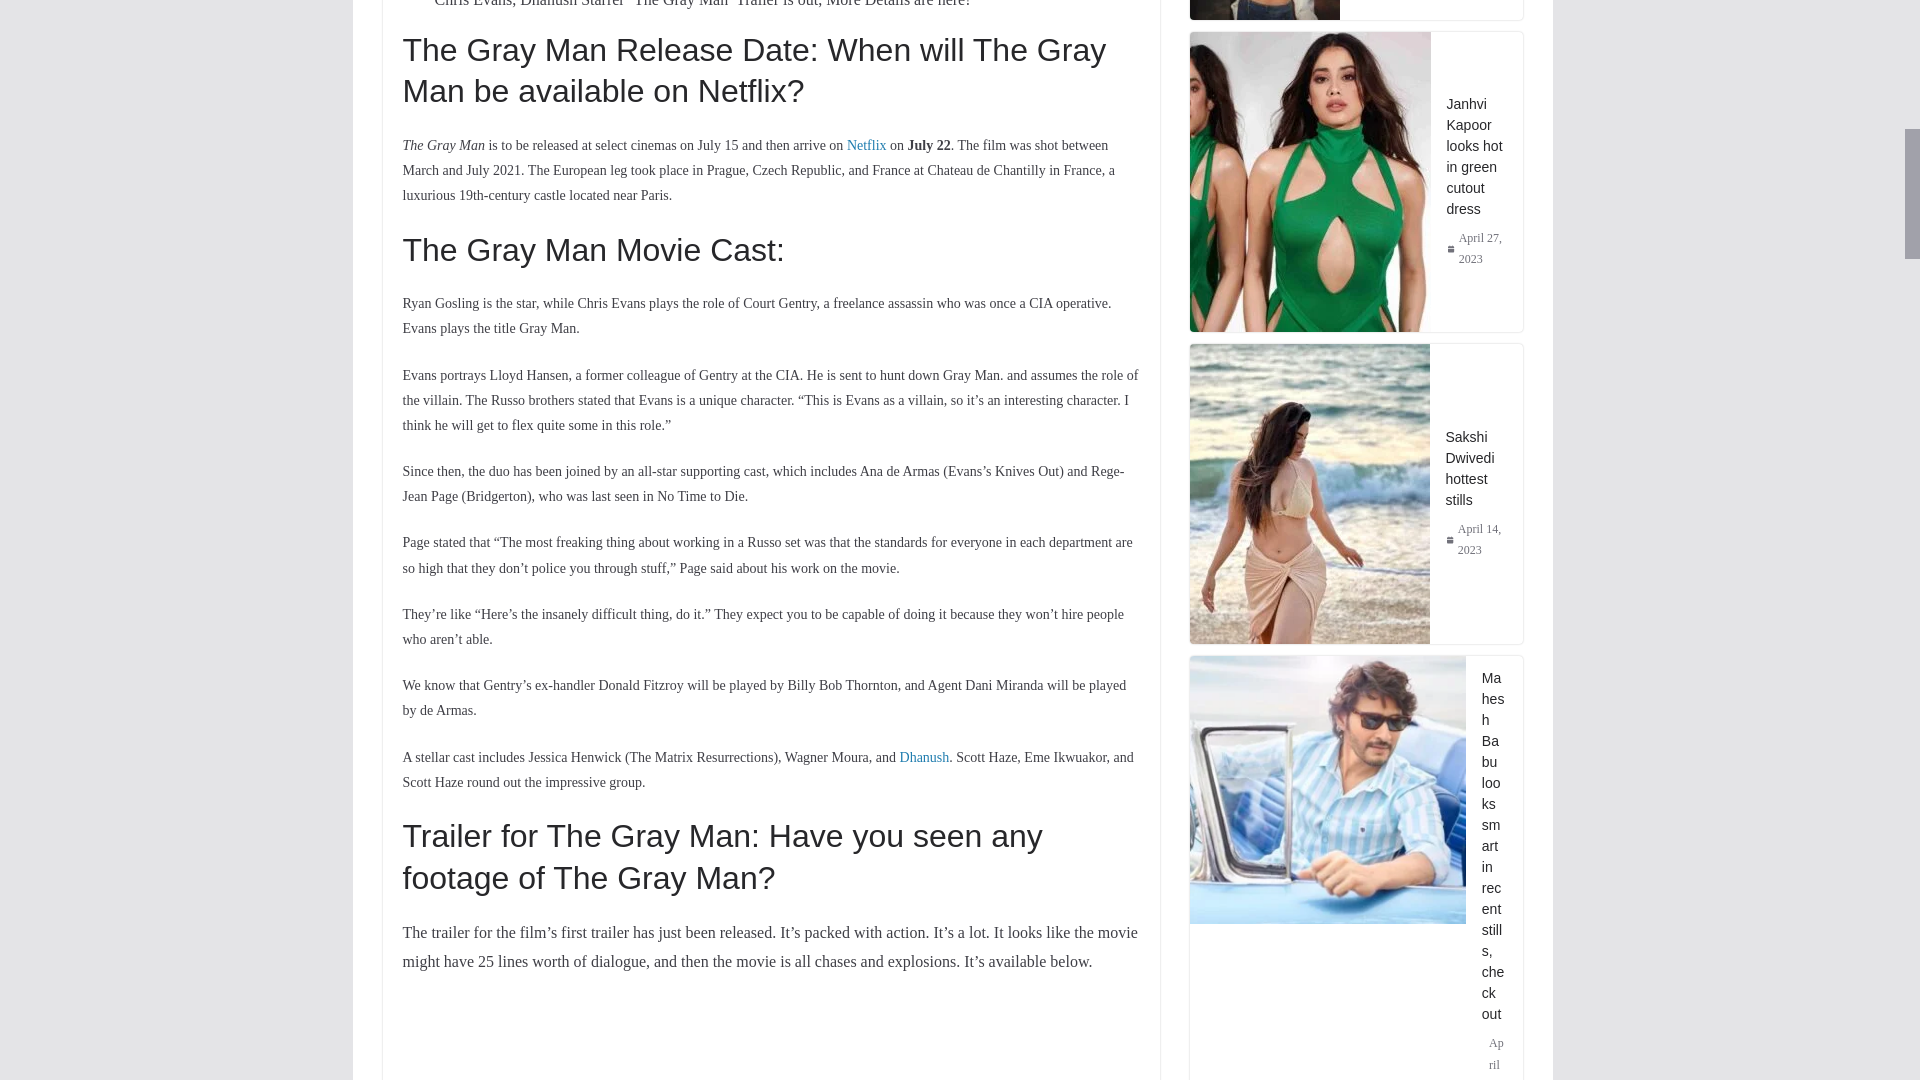 The width and height of the screenshot is (1920, 1080). I want to click on Netflix, so click(866, 146).